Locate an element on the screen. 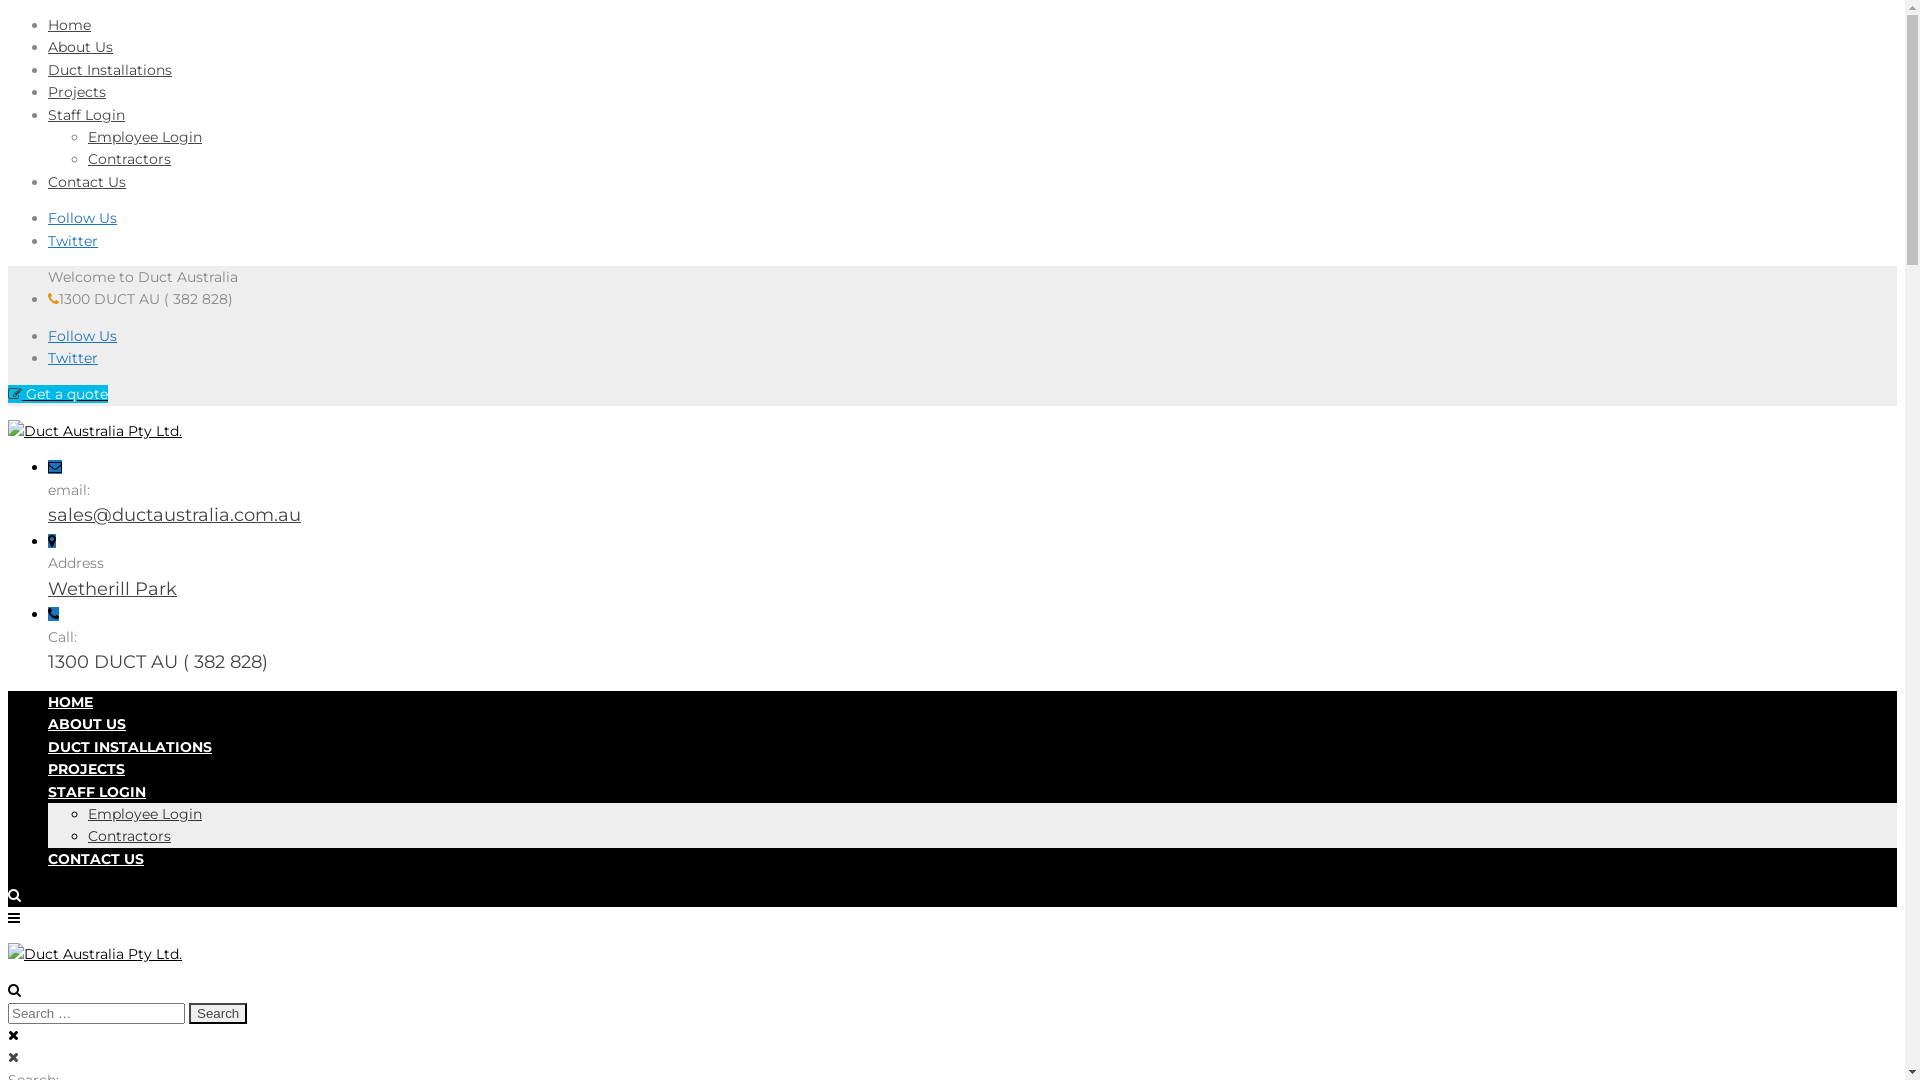 Image resolution: width=1920 pixels, height=1080 pixels. Duct Australia Pty Ltd. - Specialist Ducting Suppliers is located at coordinates (95, 954).